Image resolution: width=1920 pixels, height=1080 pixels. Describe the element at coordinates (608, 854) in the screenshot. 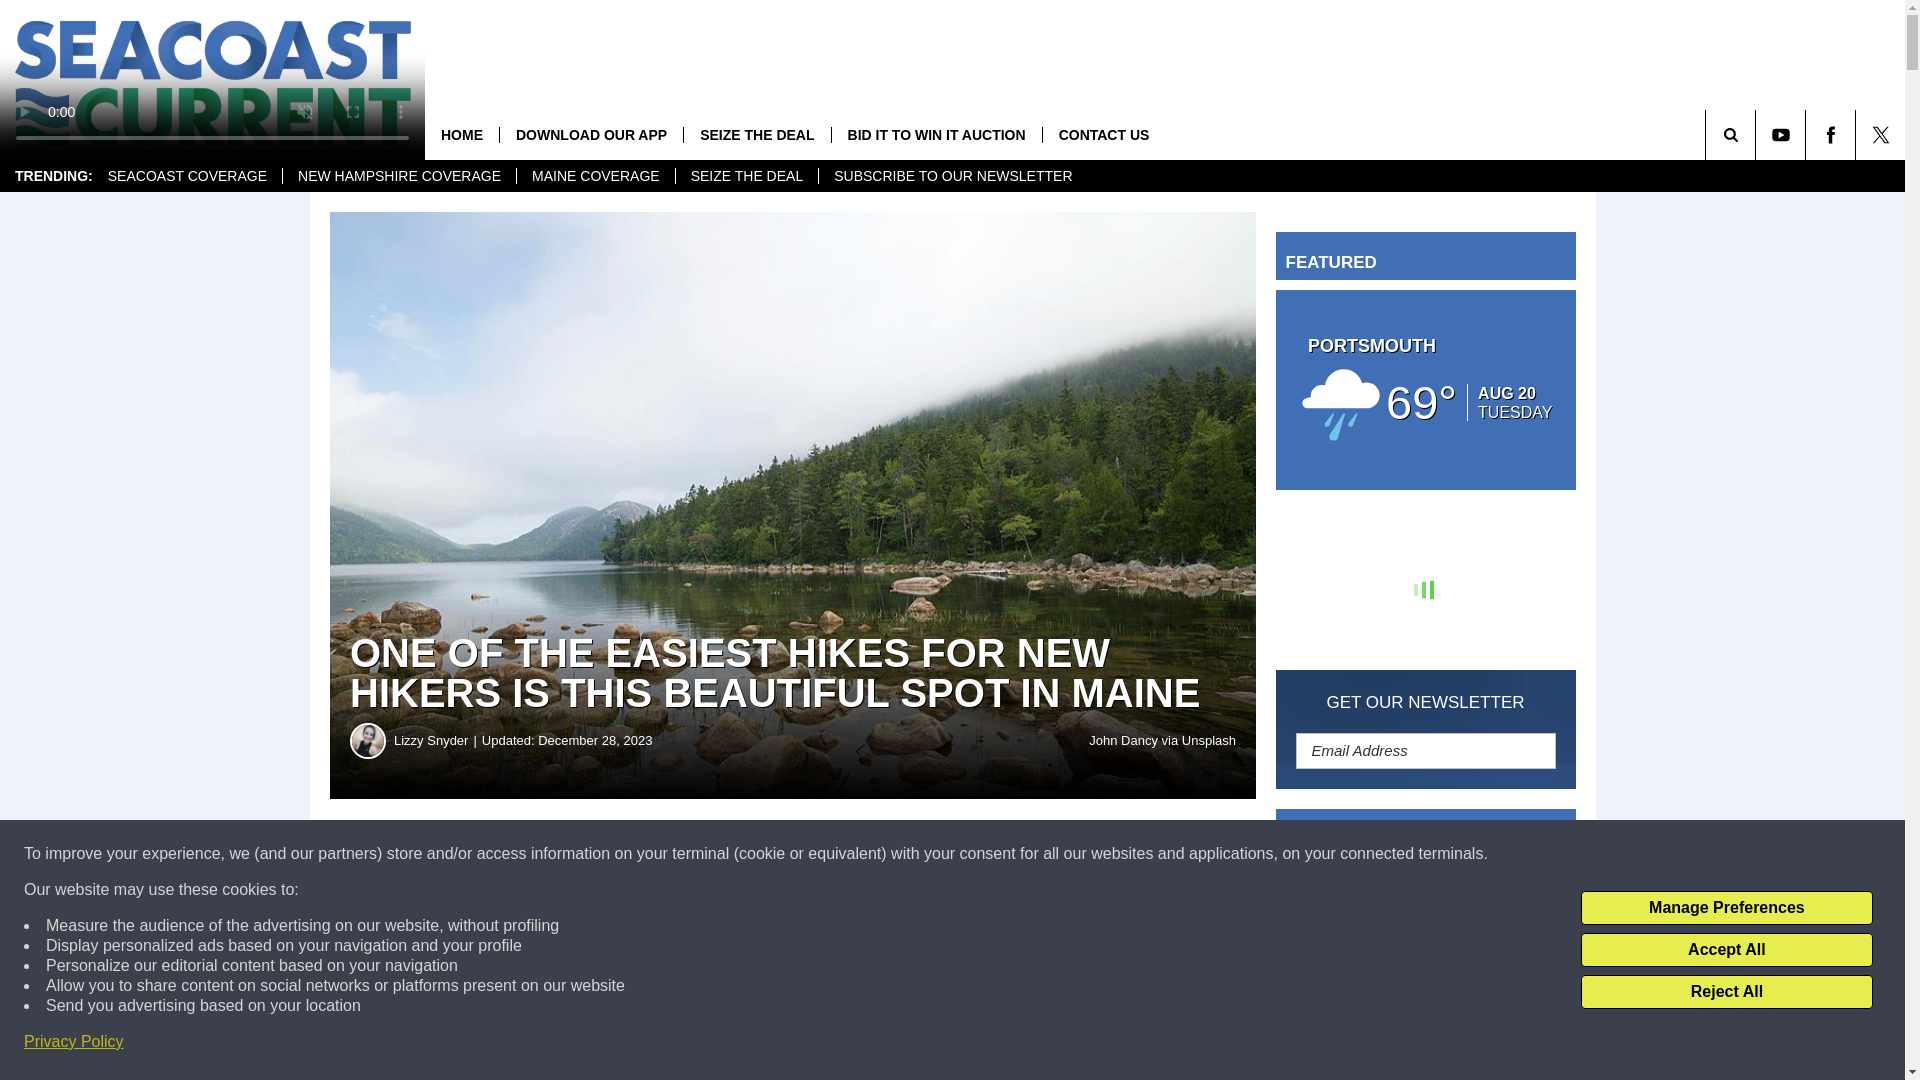

I see `Share on Facebook` at that location.